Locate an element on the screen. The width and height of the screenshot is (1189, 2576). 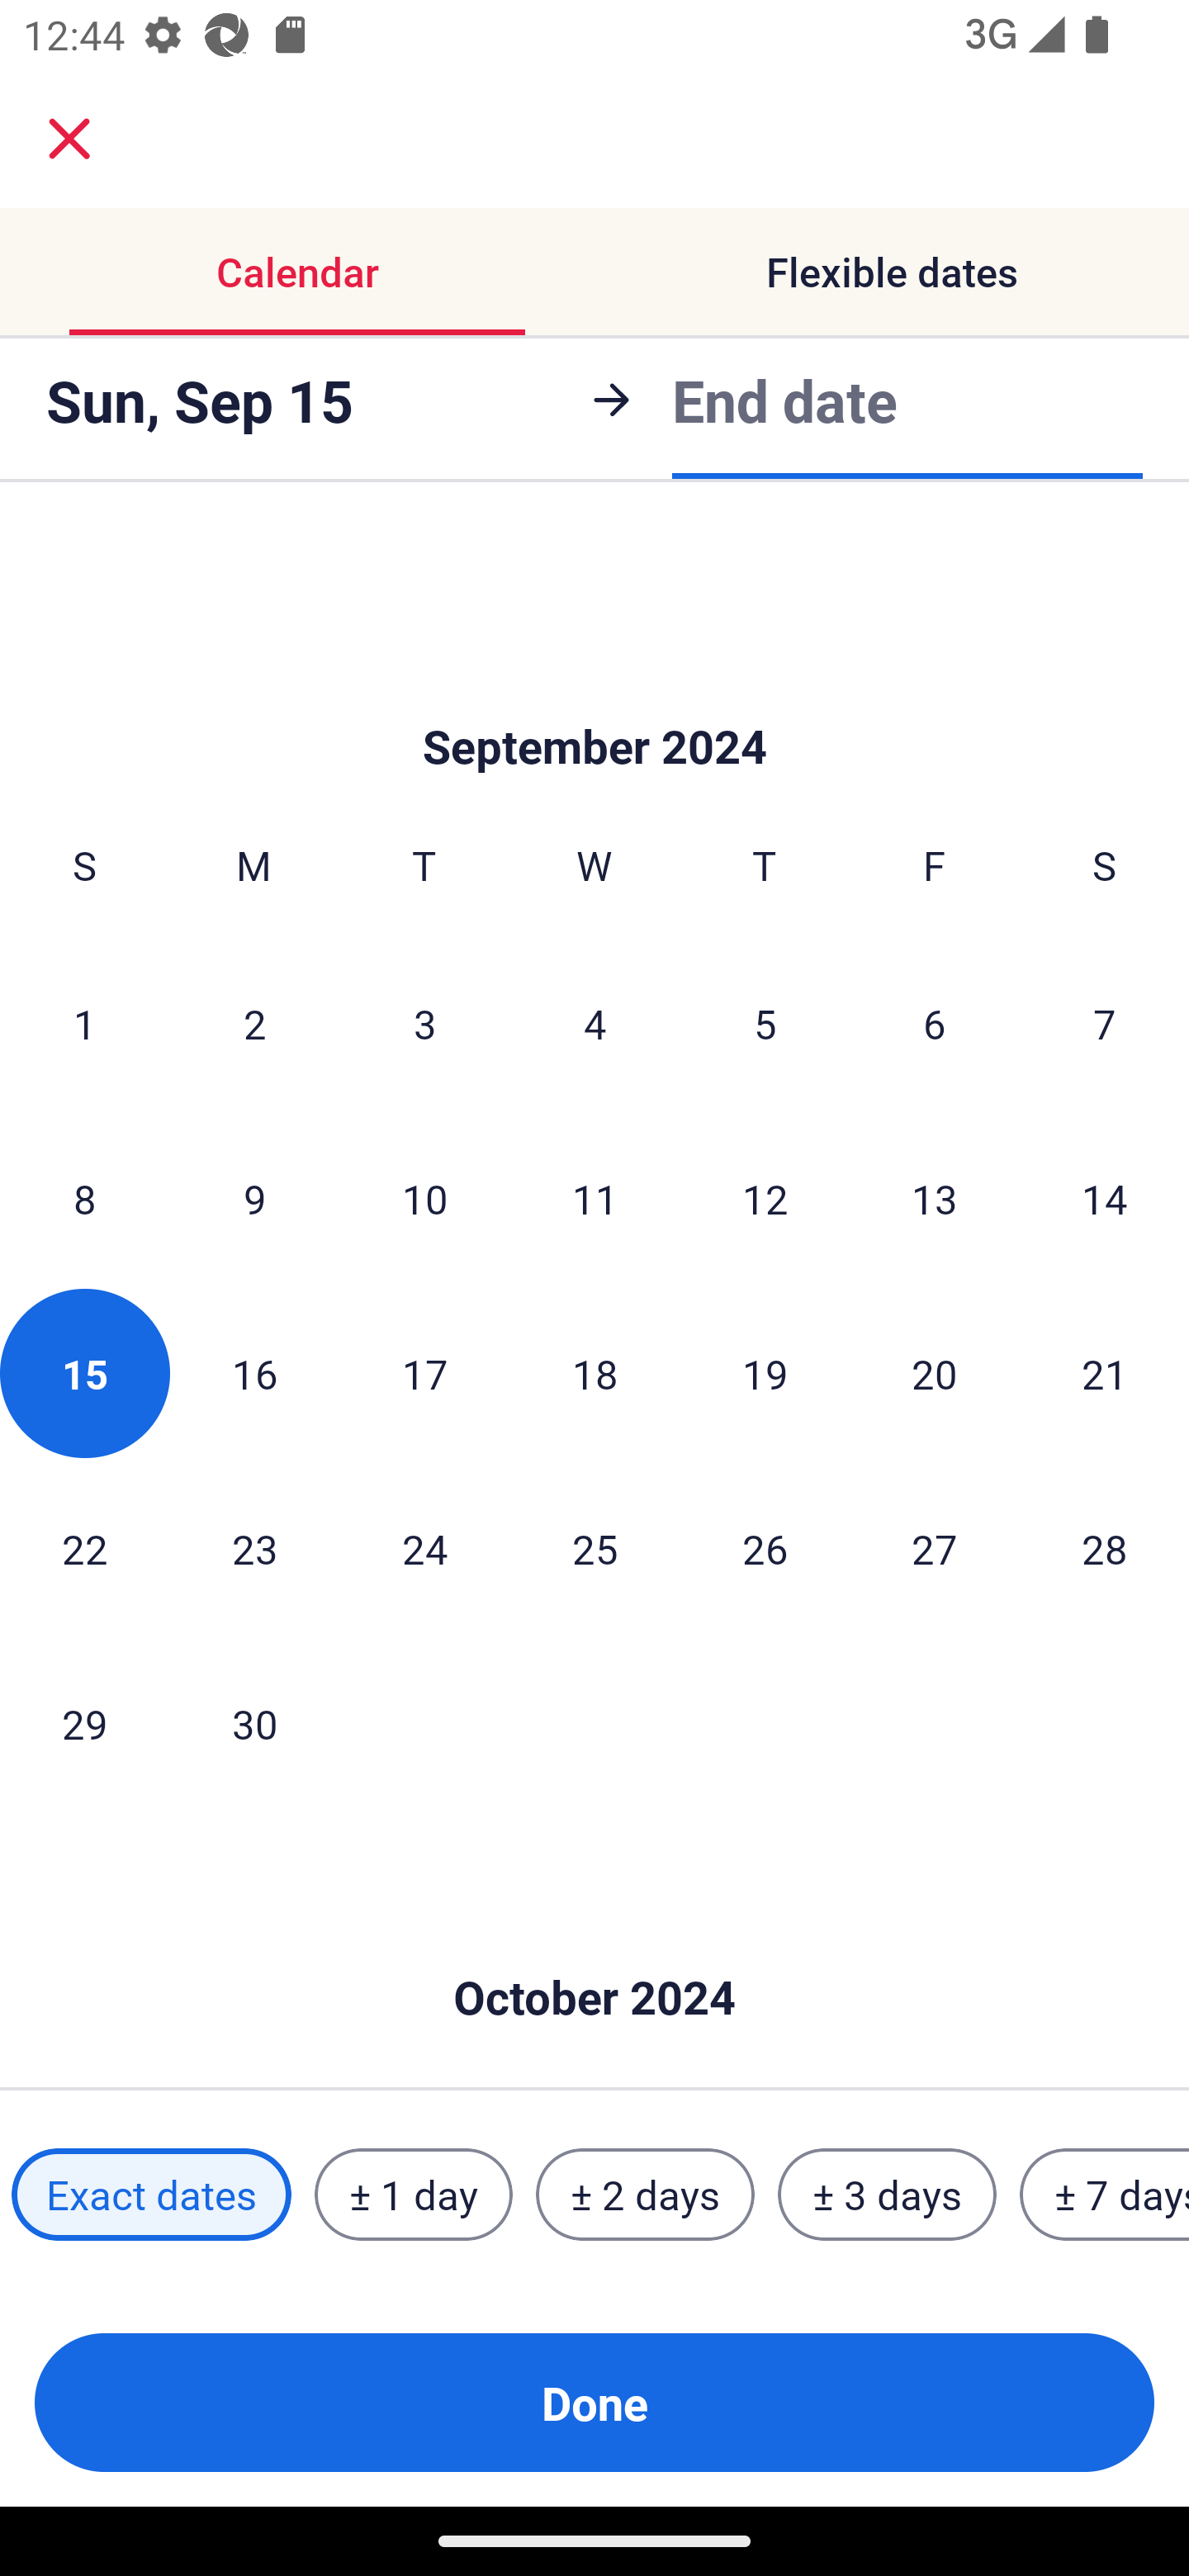
5 Thursday, September 5, 2024 is located at coordinates (765, 1022).